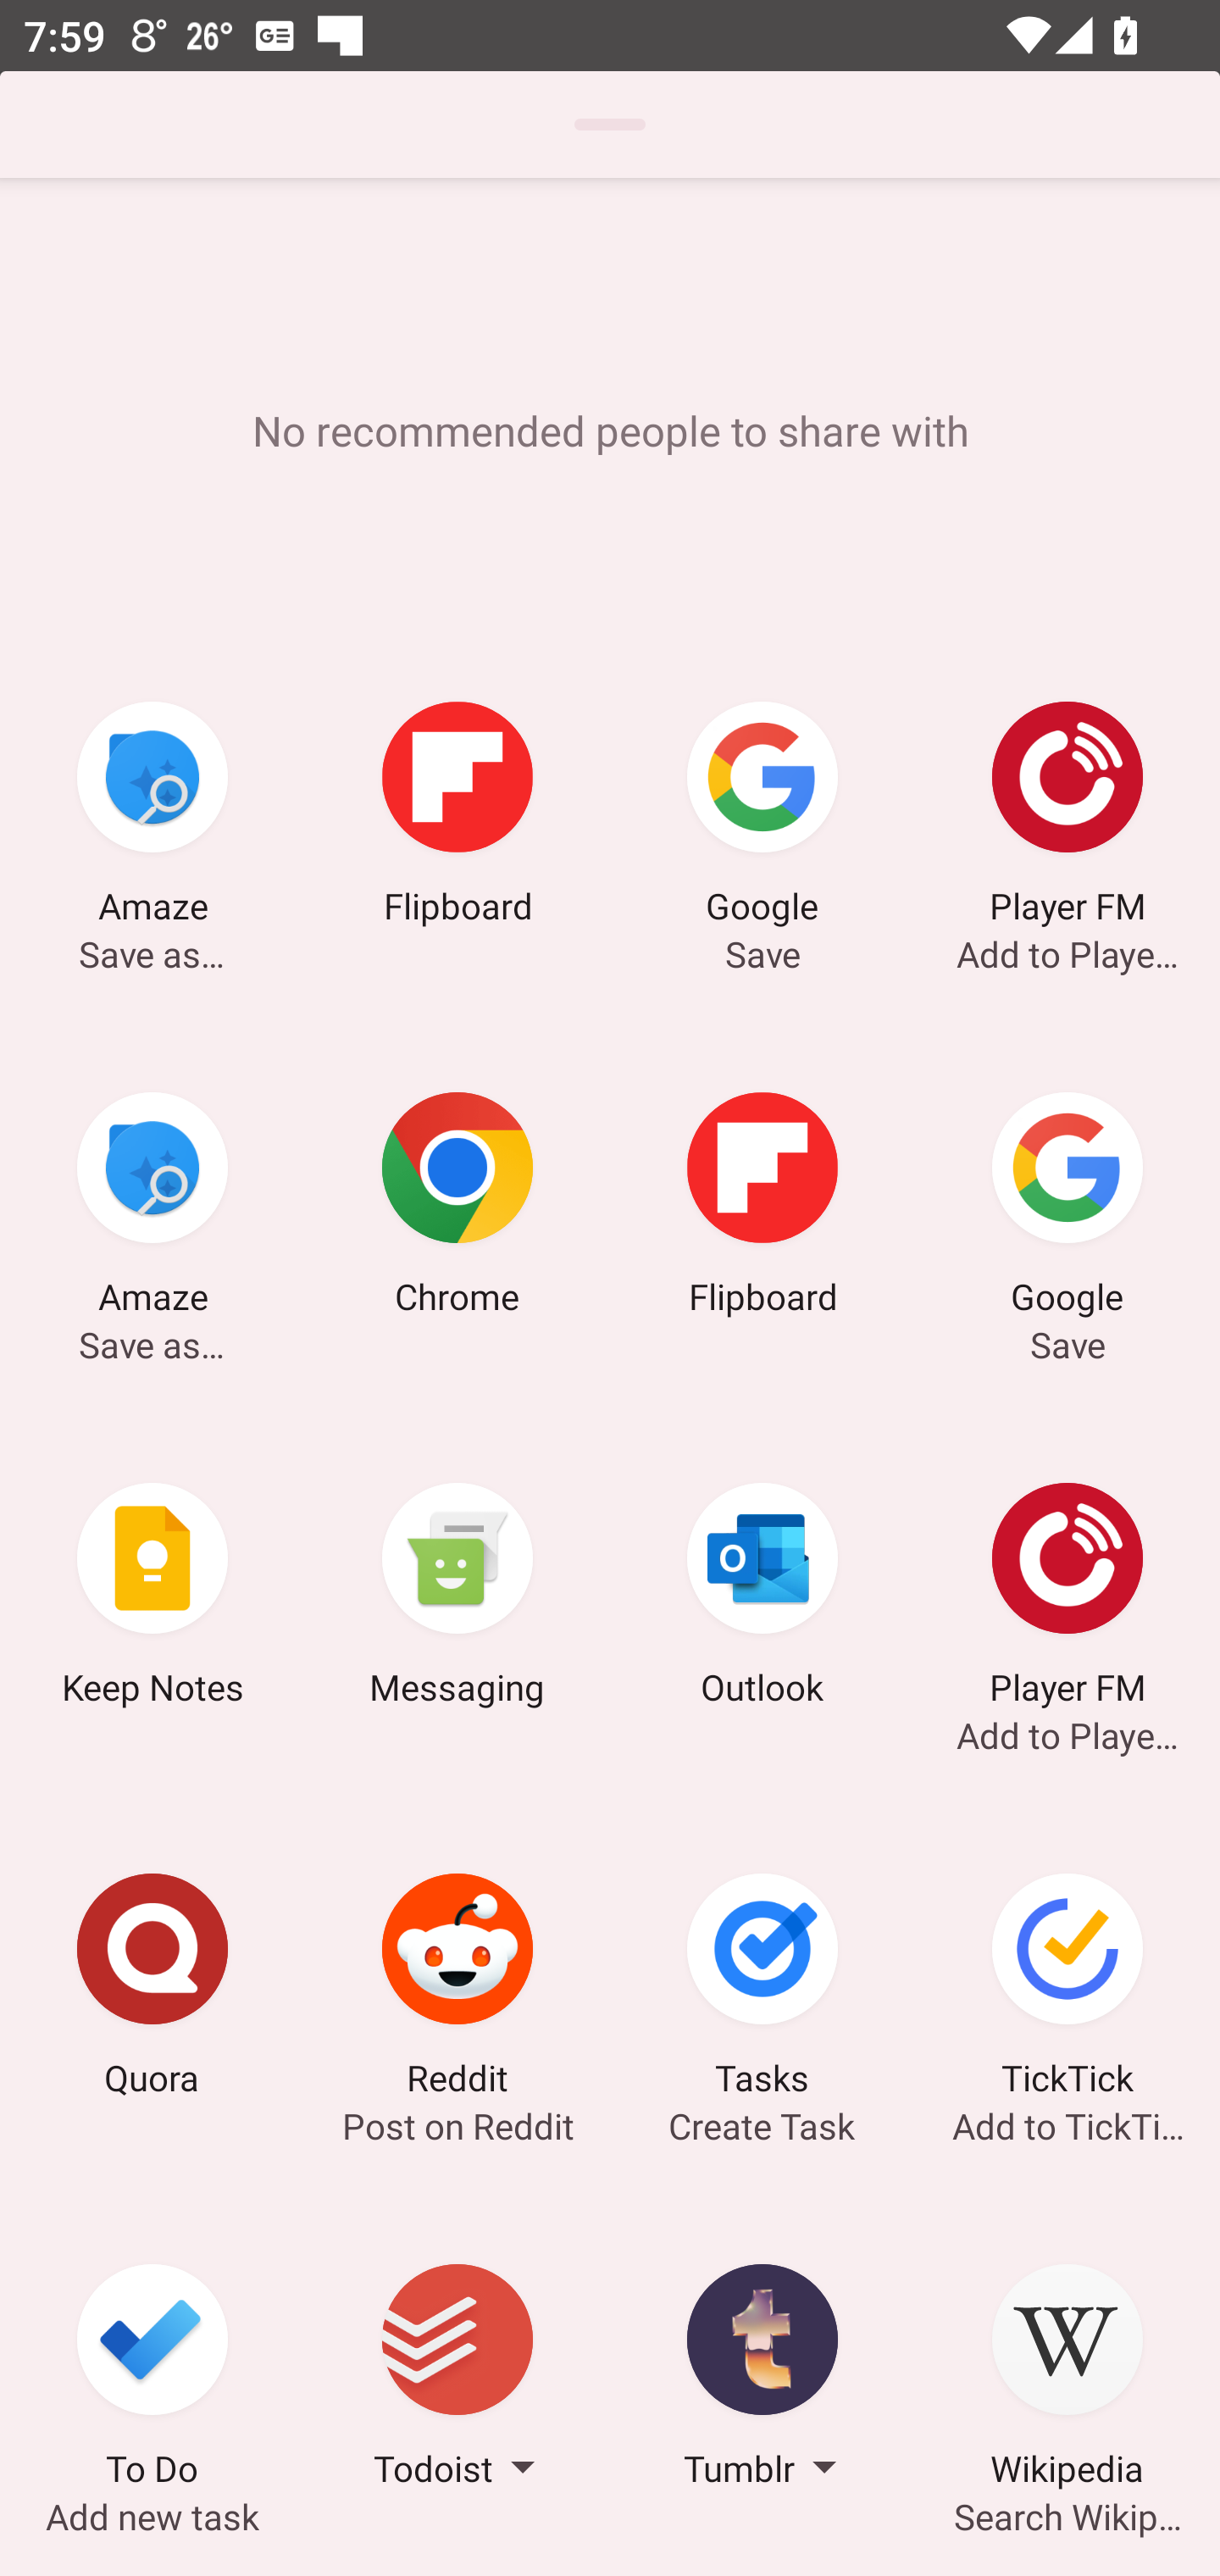  Describe the element at coordinates (457, 1207) in the screenshot. I see `Chrome` at that location.